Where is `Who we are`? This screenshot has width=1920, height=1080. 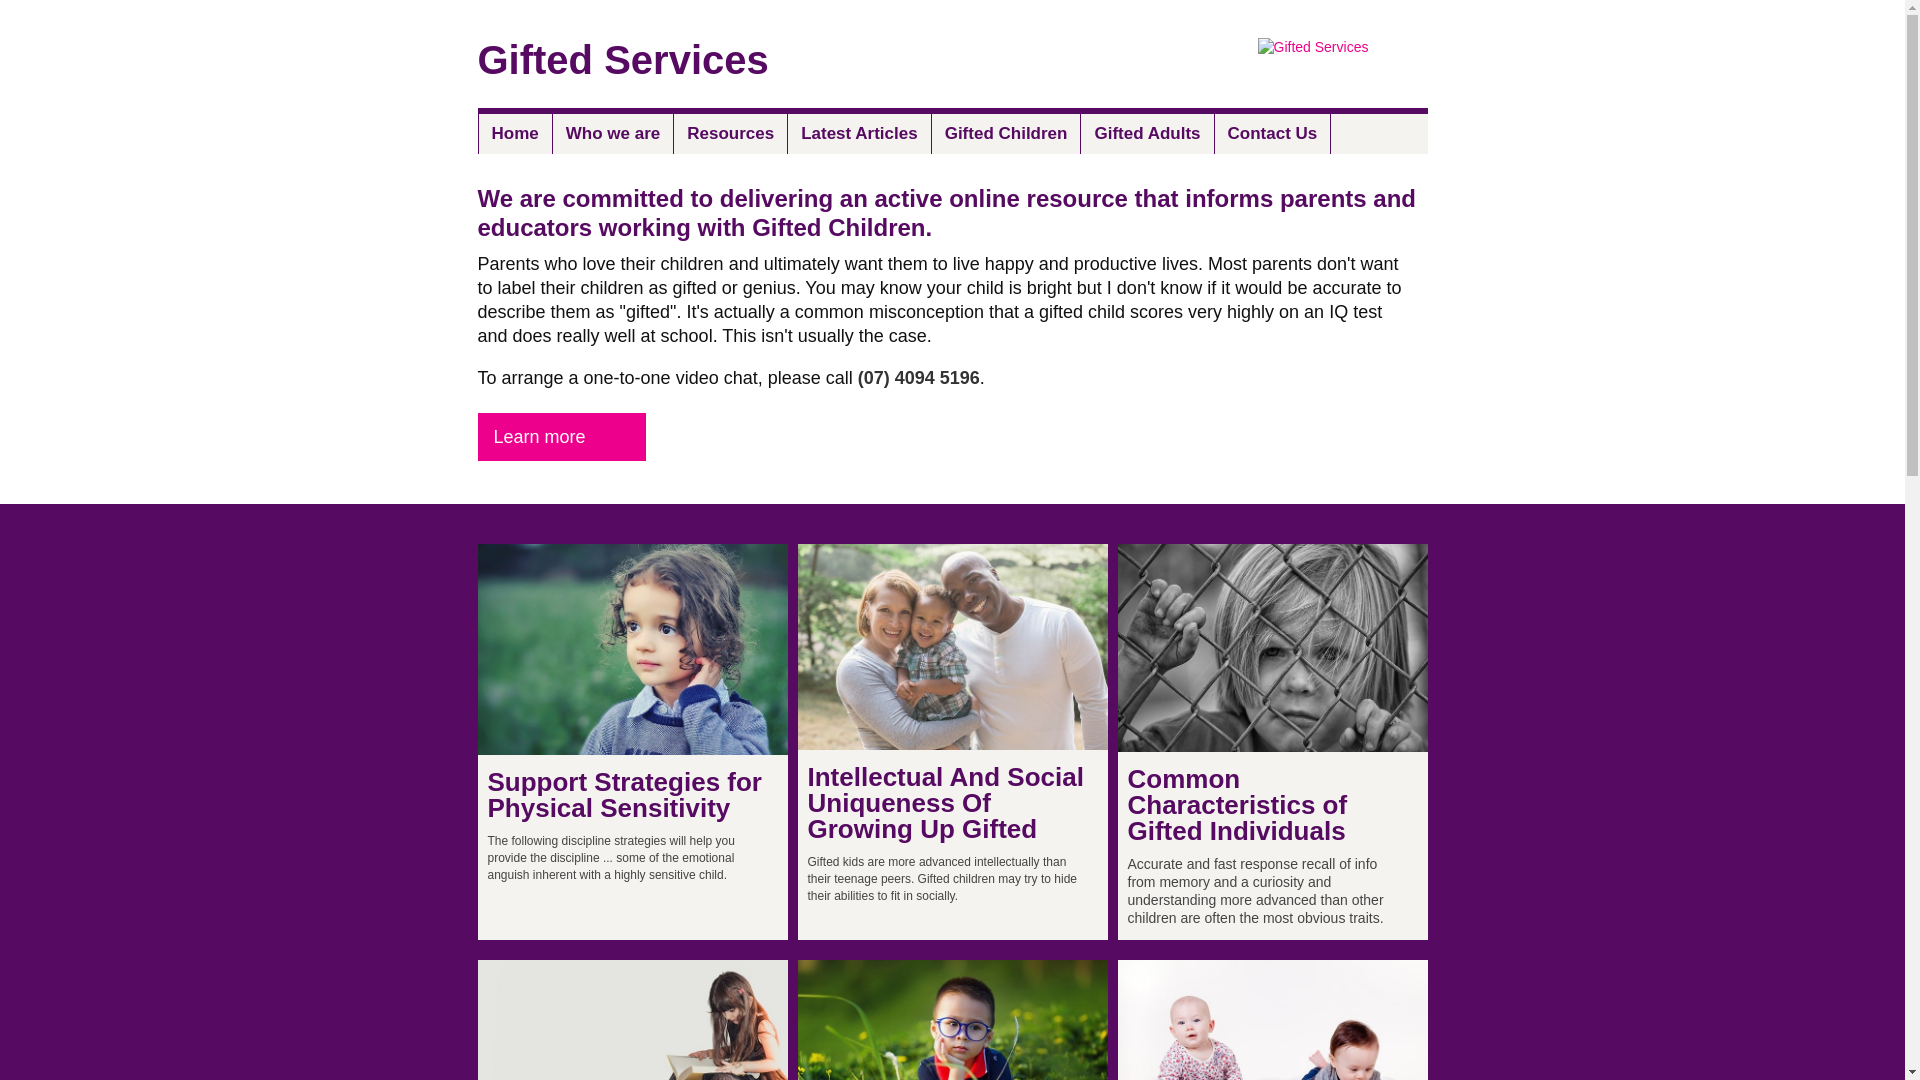
Who we are is located at coordinates (614, 134).